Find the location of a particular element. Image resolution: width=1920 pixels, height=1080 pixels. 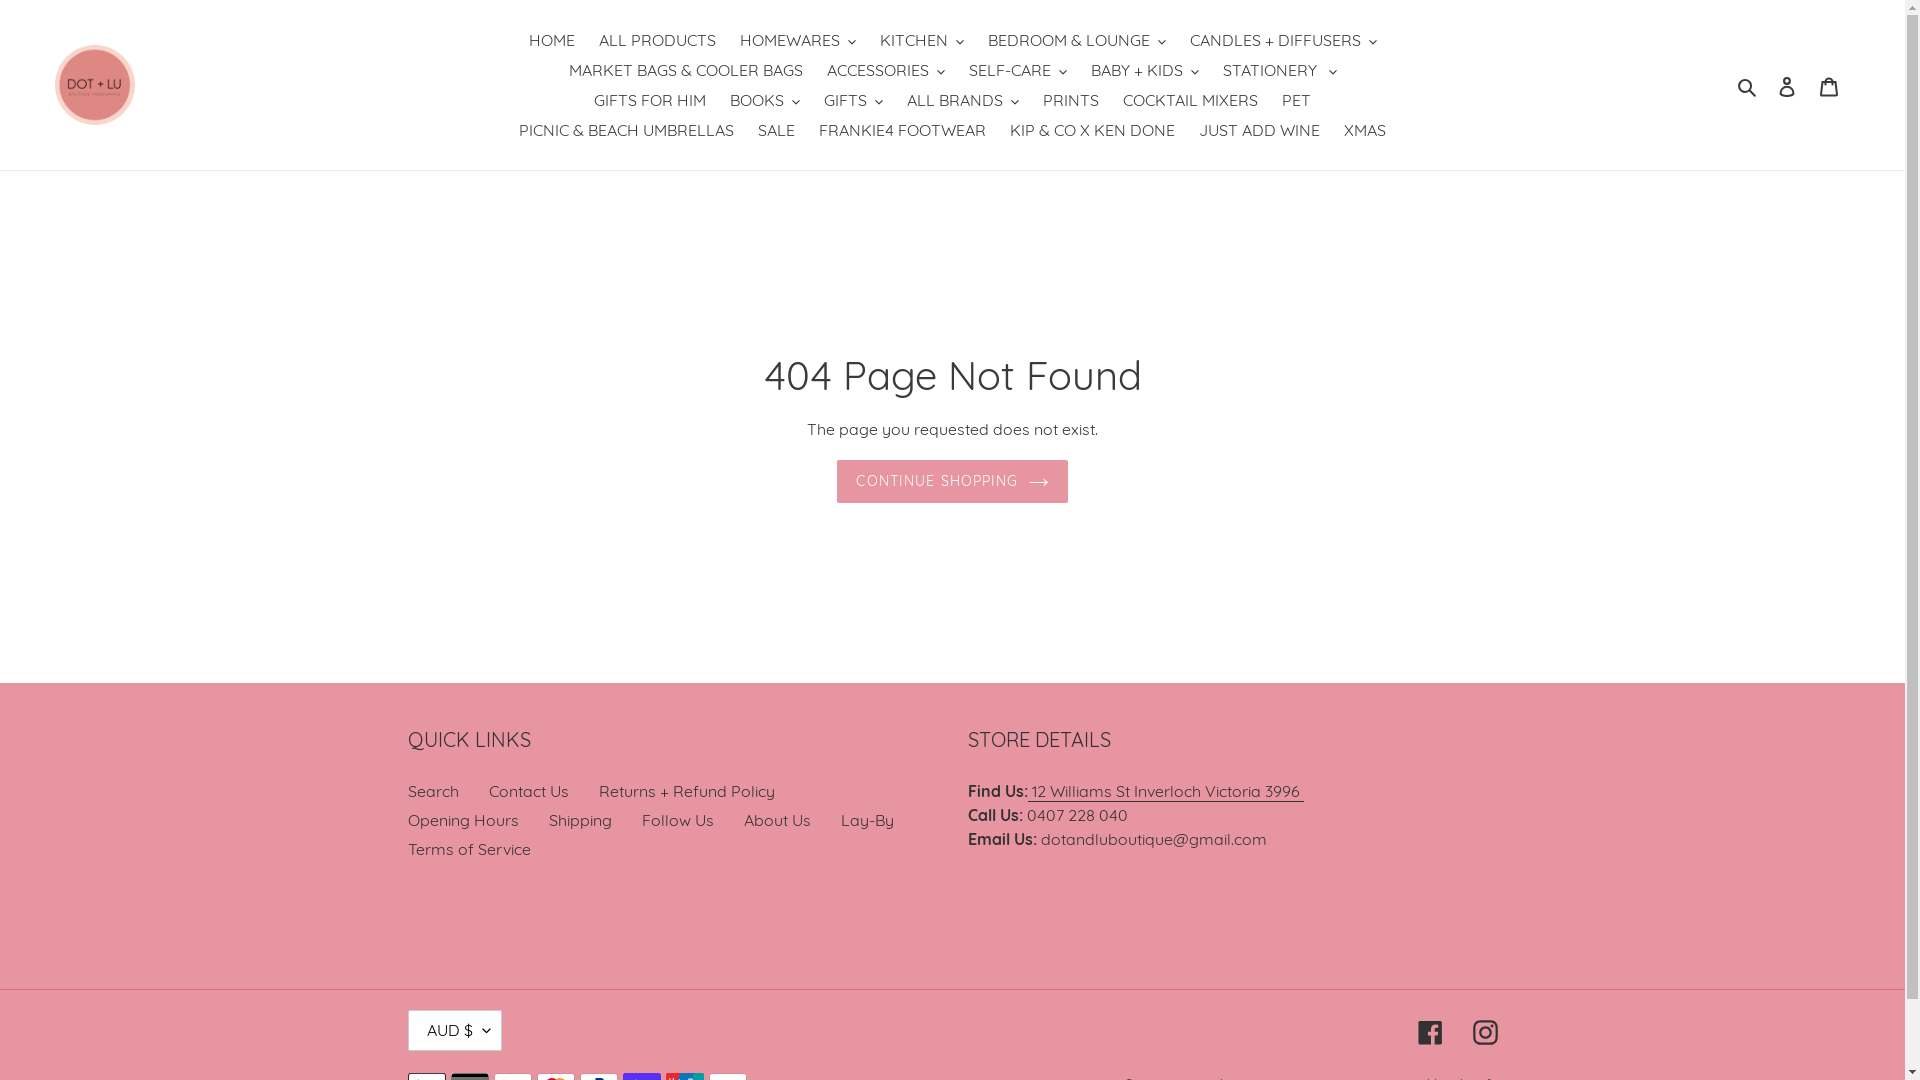

PET is located at coordinates (1296, 100).